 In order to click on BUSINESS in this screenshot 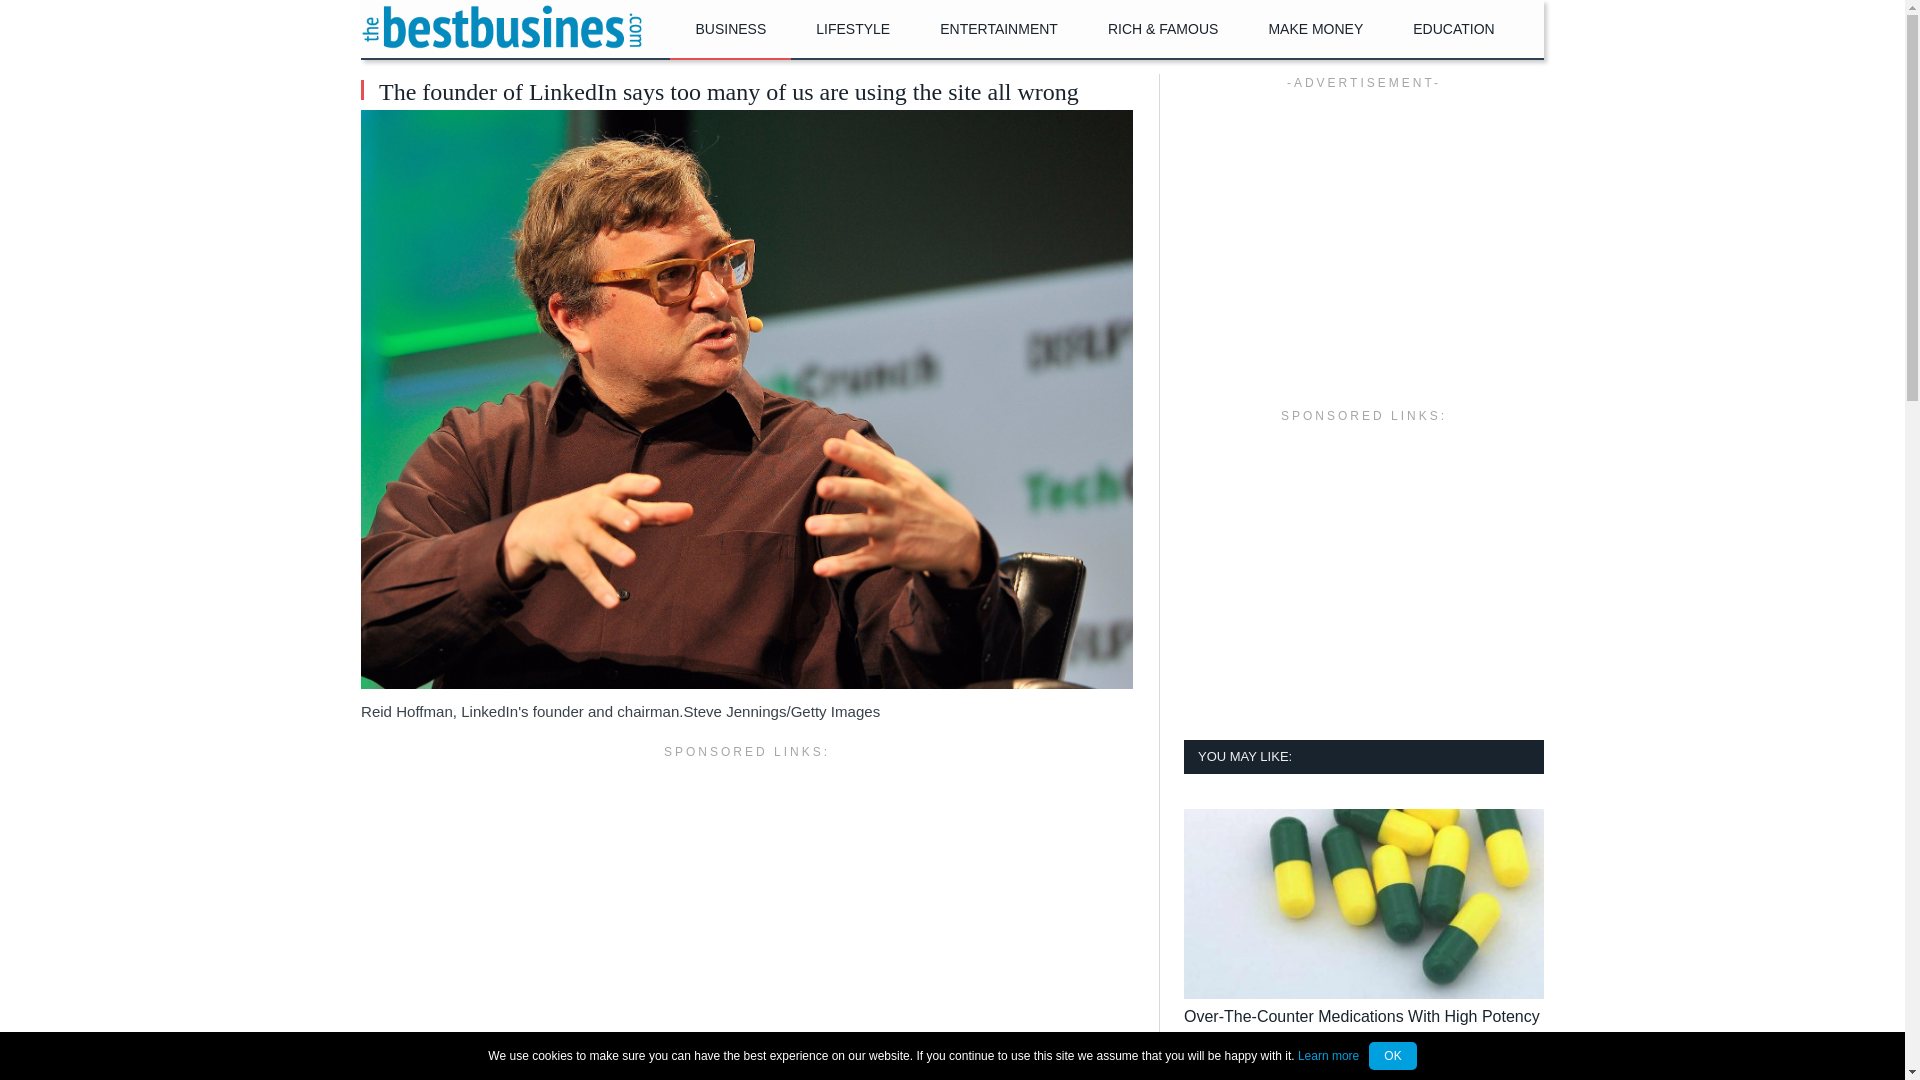, I will do `click(730, 30)`.